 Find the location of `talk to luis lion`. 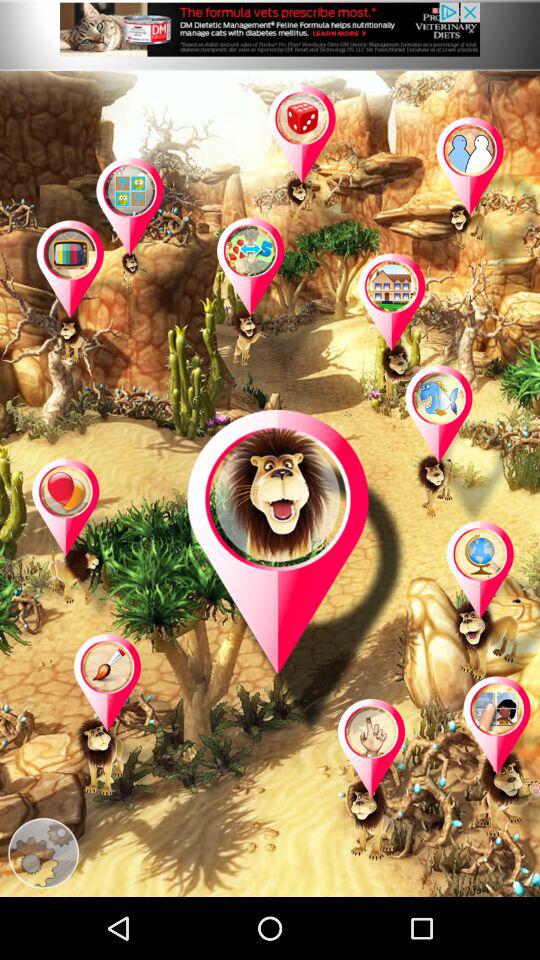

talk to luis lion is located at coordinates (298, 573).